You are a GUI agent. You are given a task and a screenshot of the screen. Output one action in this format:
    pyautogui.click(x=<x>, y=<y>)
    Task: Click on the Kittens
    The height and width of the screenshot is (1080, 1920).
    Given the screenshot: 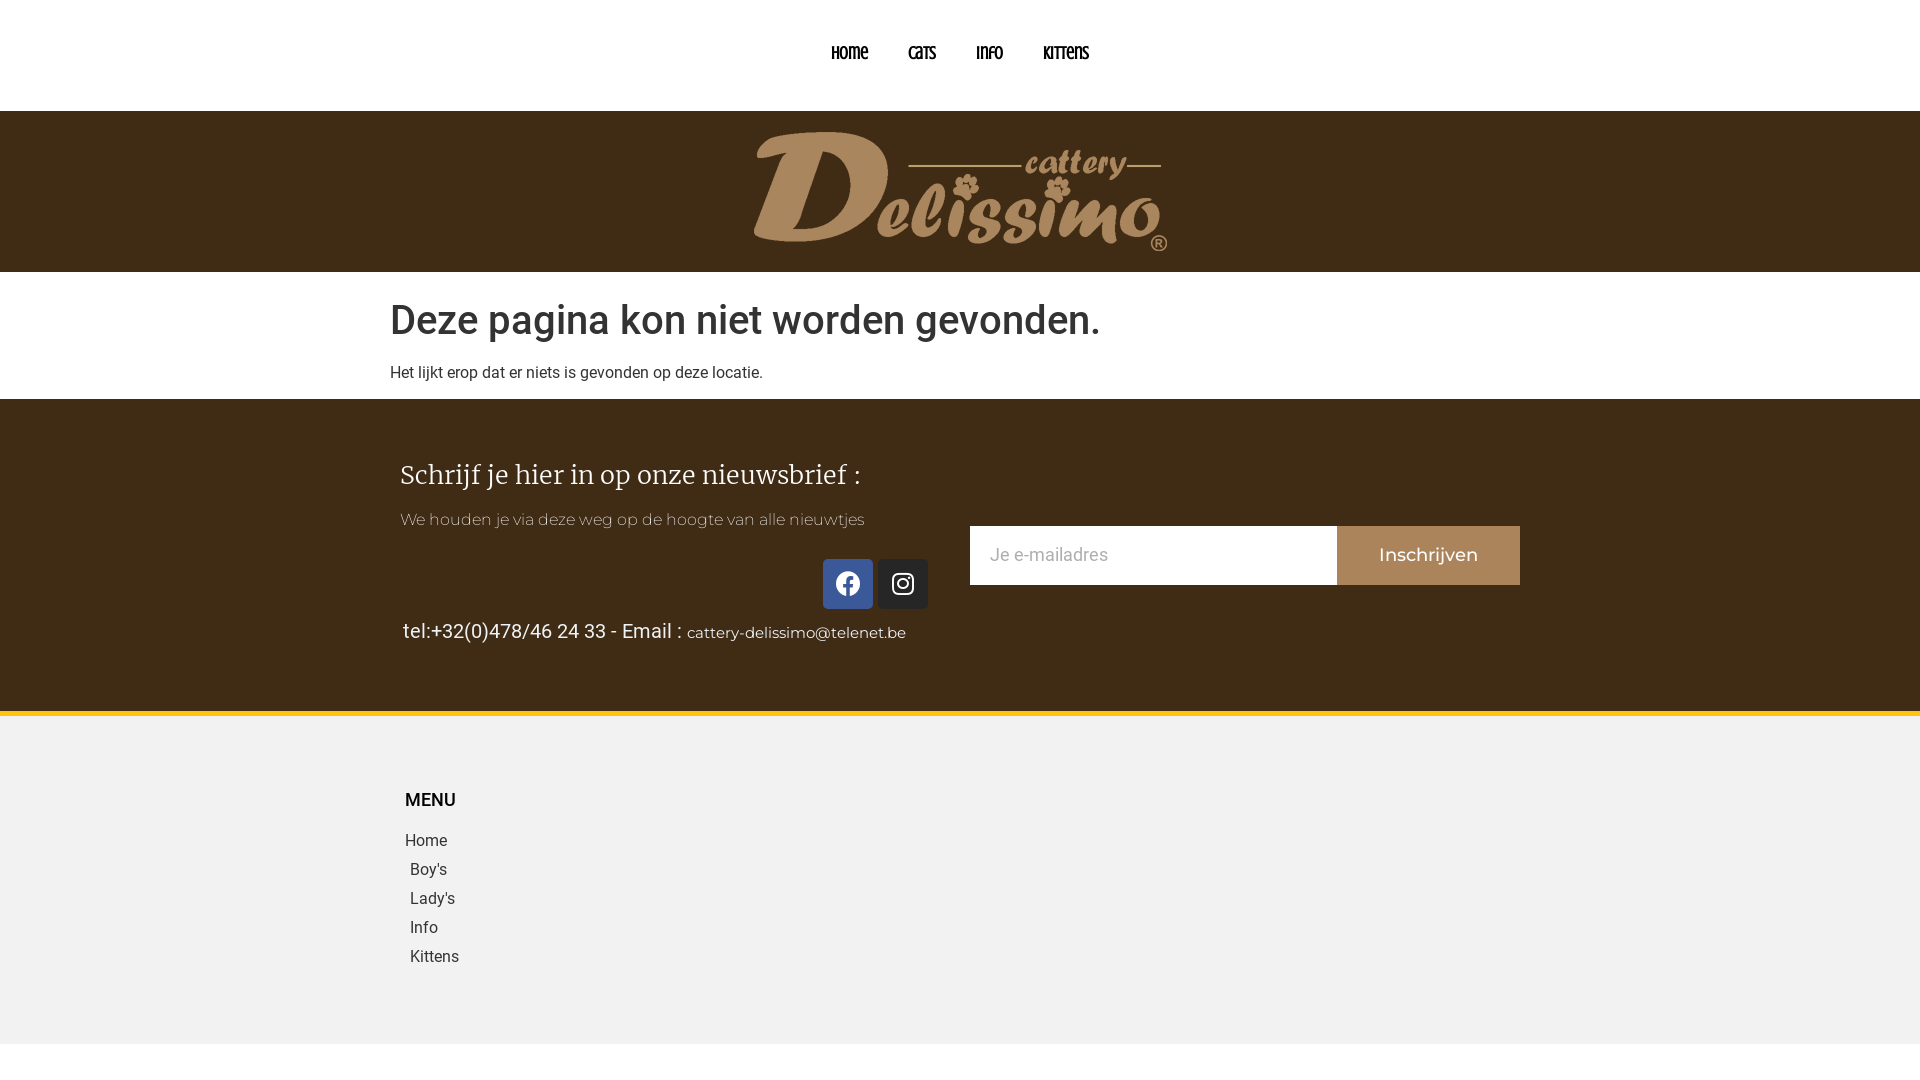 What is the action you would take?
    pyautogui.click(x=1066, y=53)
    